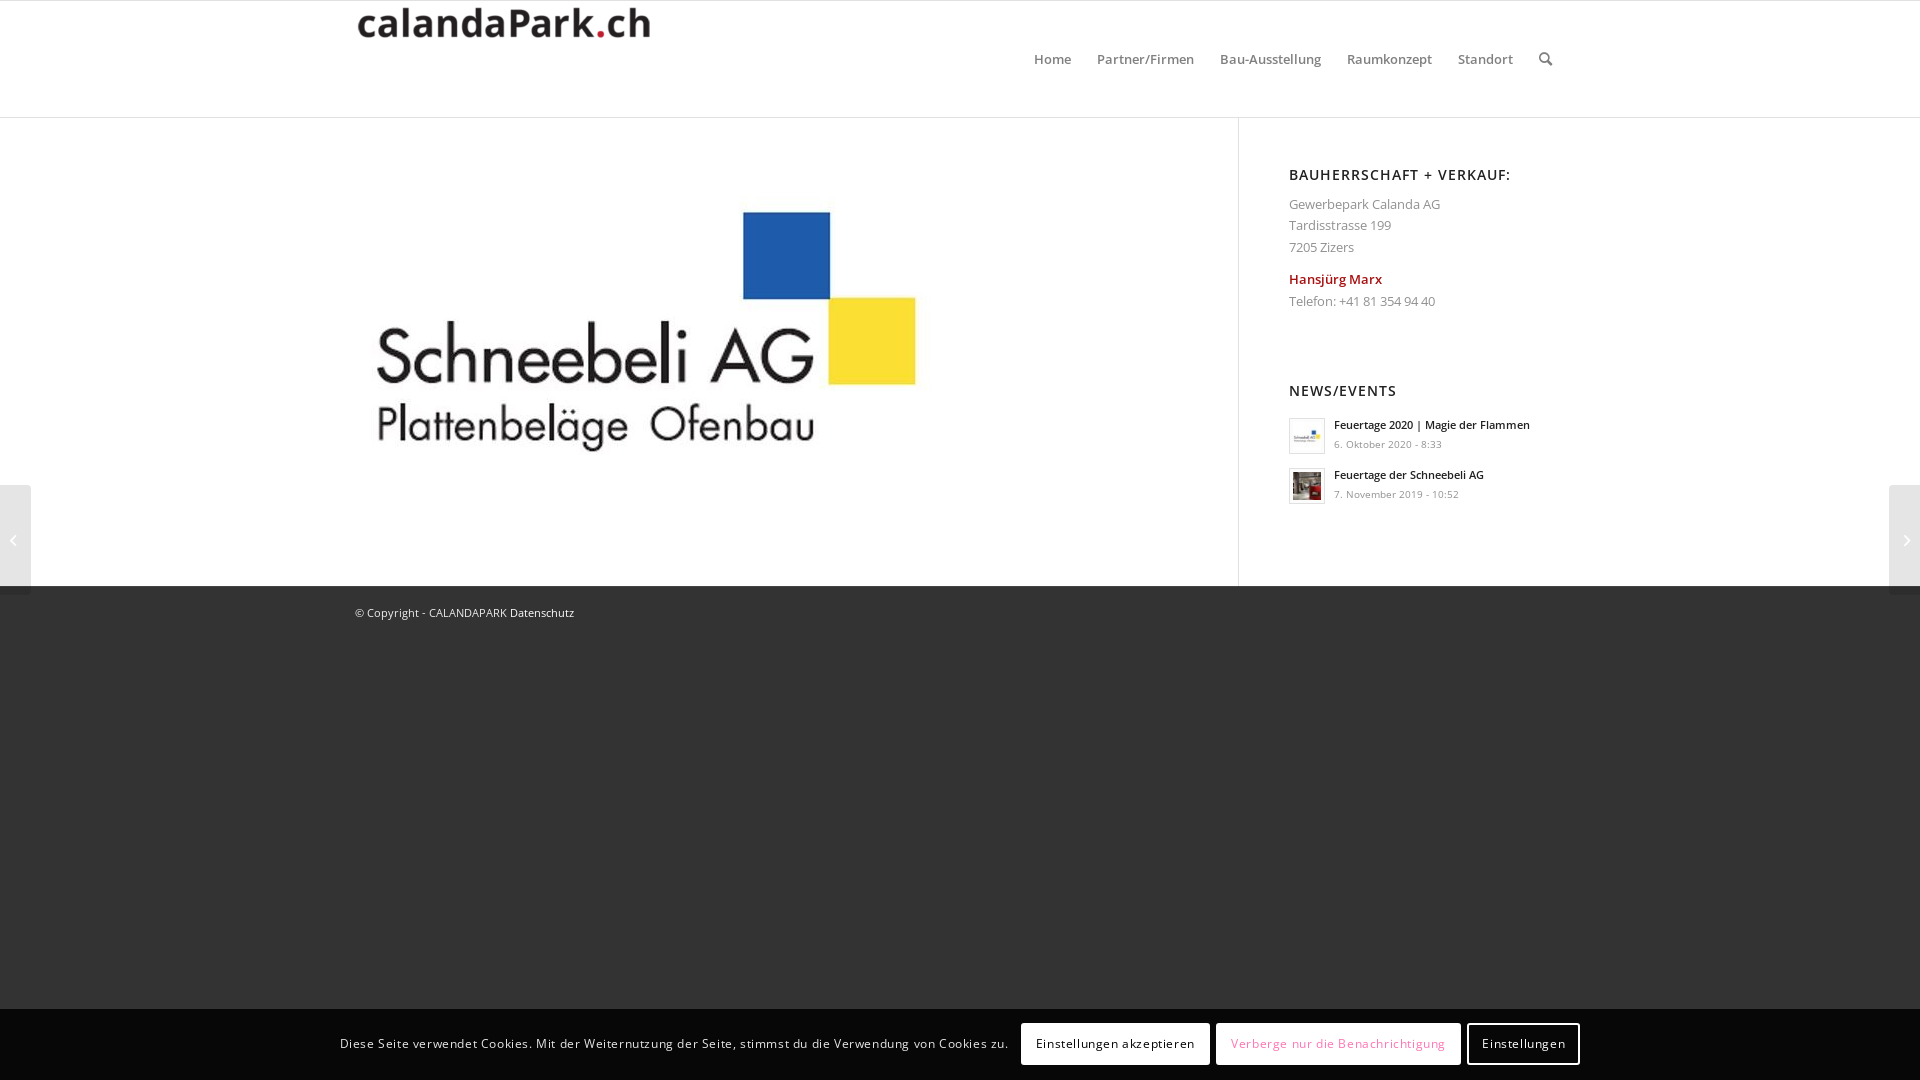  Describe the element at coordinates (1116, 1044) in the screenshot. I see `Einstellungen akzeptieren` at that location.